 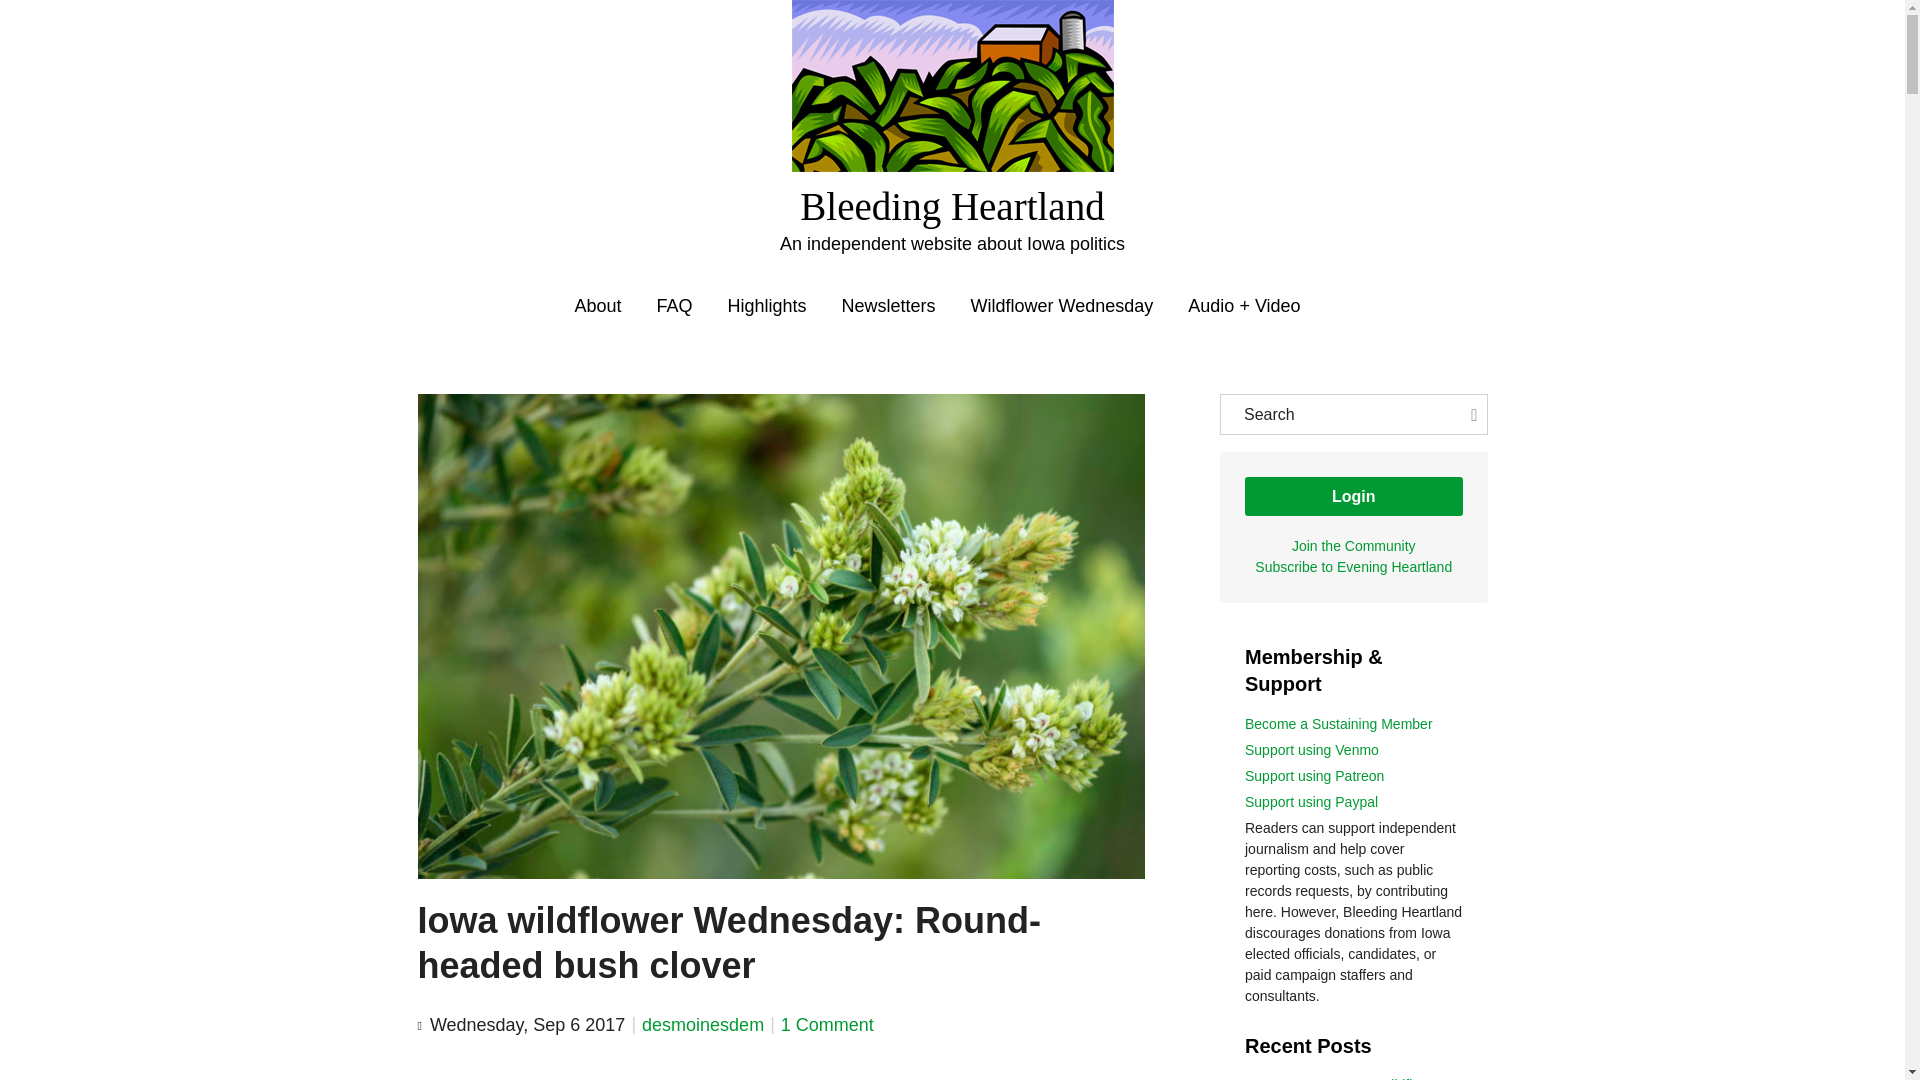 I want to click on Posts by desmoinesdem, so click(x=702, y=1024).